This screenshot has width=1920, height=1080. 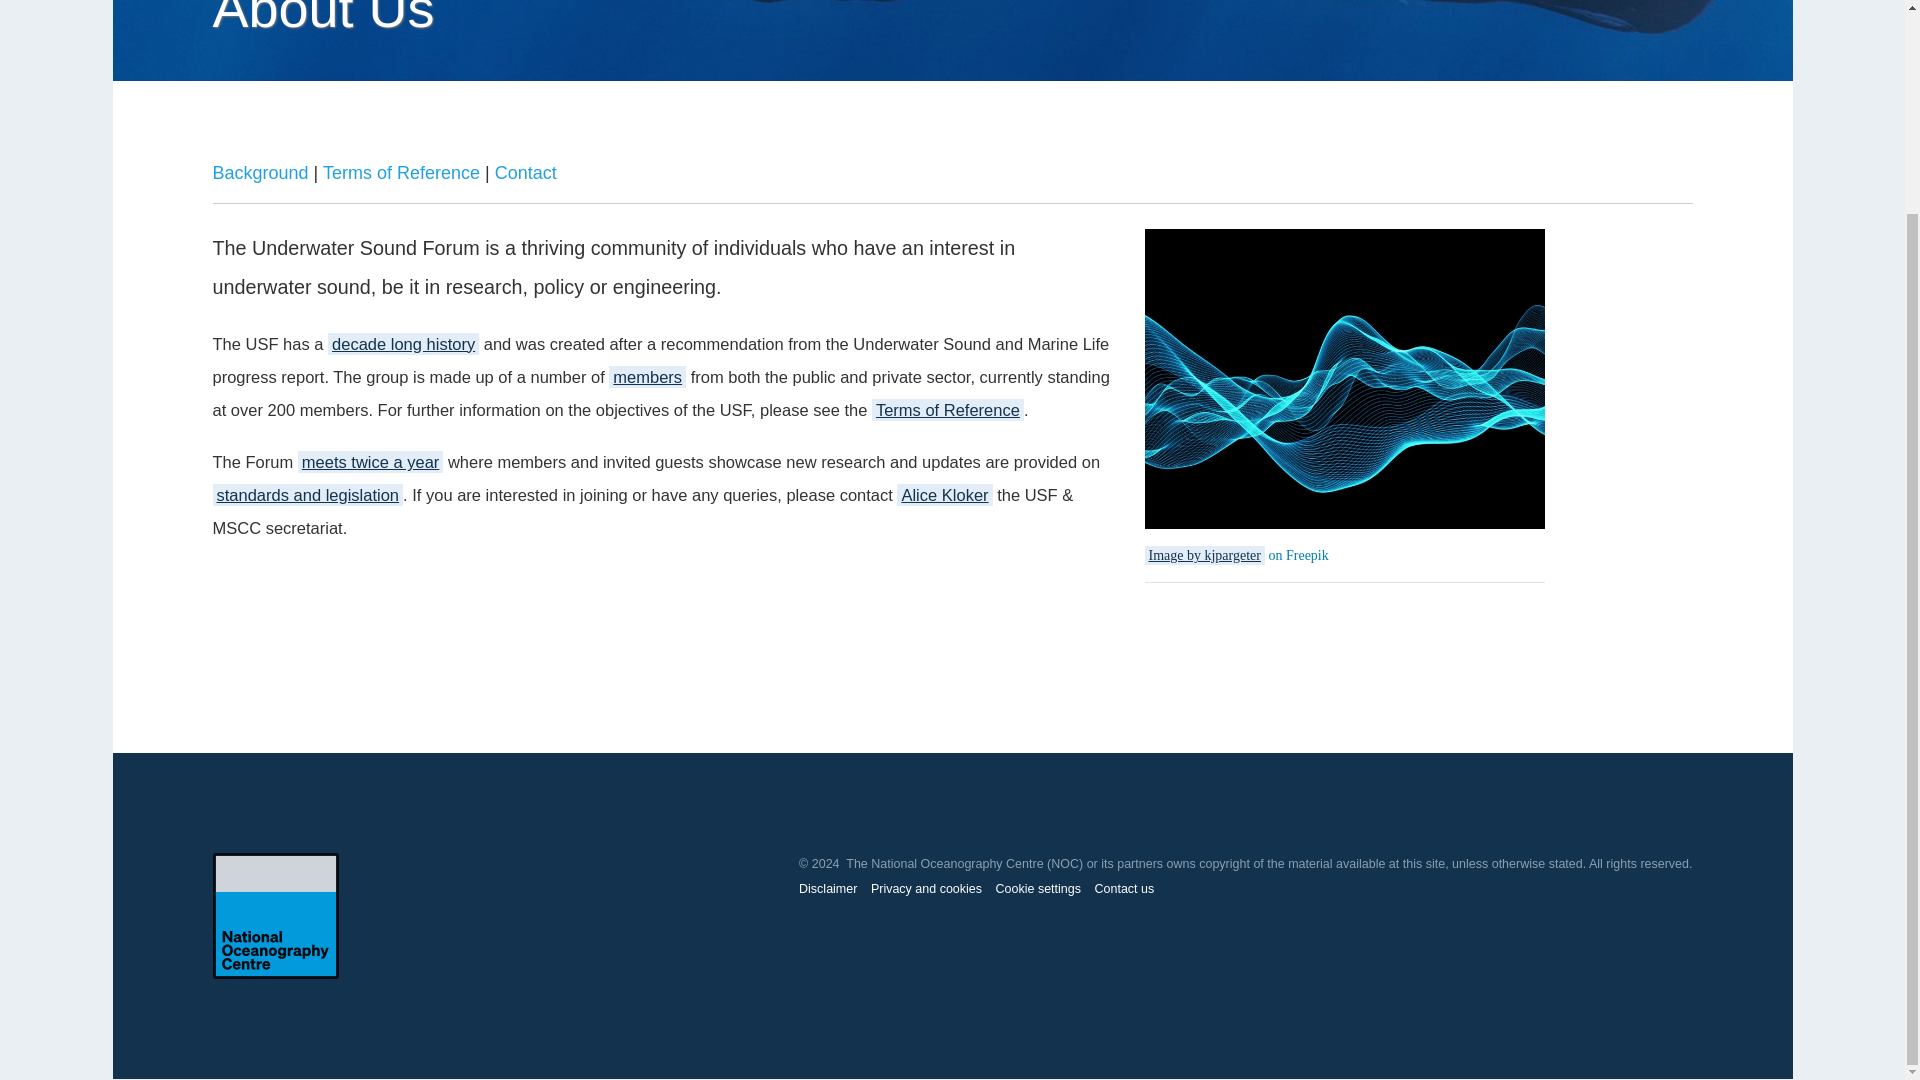 What do you see at coordinates (926, 889) in the screenshot?
I see `Privacy and cookies` at bounding box center [926, 889].